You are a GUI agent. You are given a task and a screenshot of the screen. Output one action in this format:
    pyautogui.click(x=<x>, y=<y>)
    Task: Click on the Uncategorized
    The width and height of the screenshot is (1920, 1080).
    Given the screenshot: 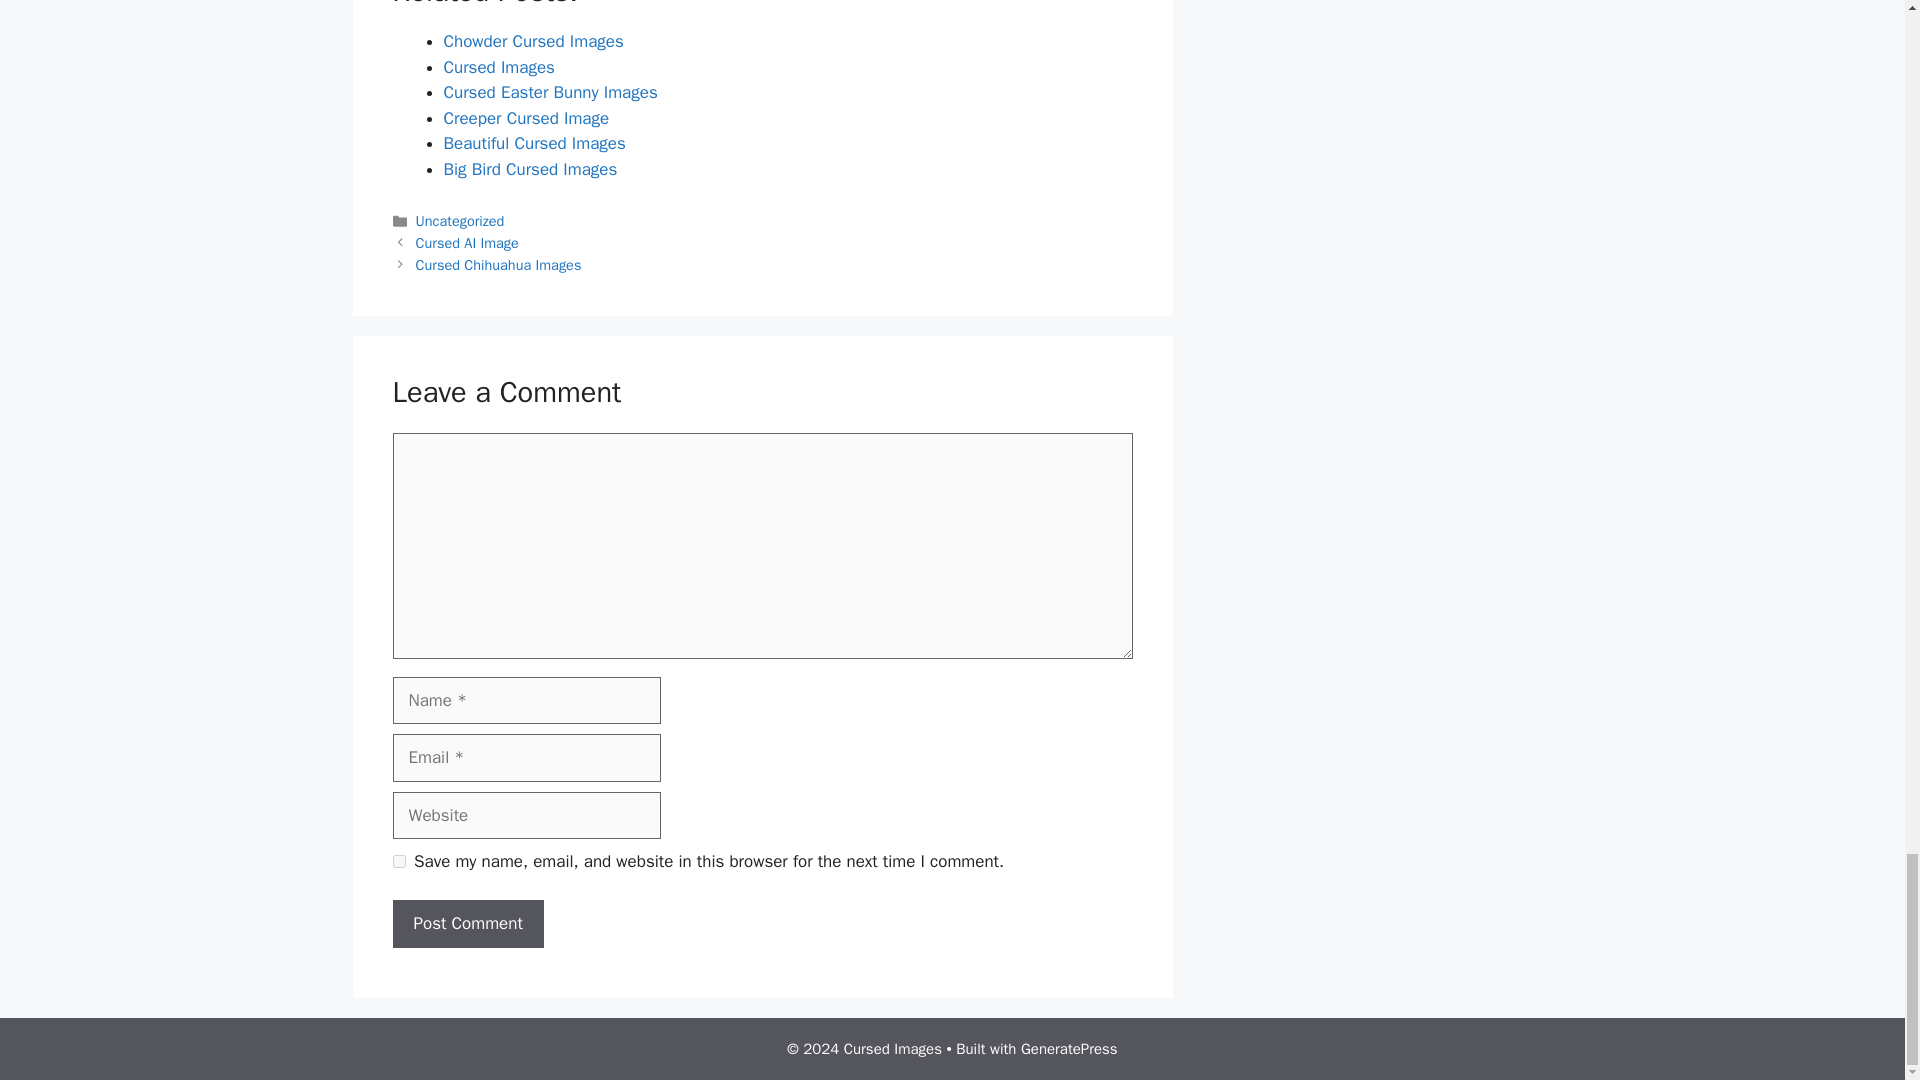 What is the action you would take?
    pyautogui.click(x=460, y=220)
    